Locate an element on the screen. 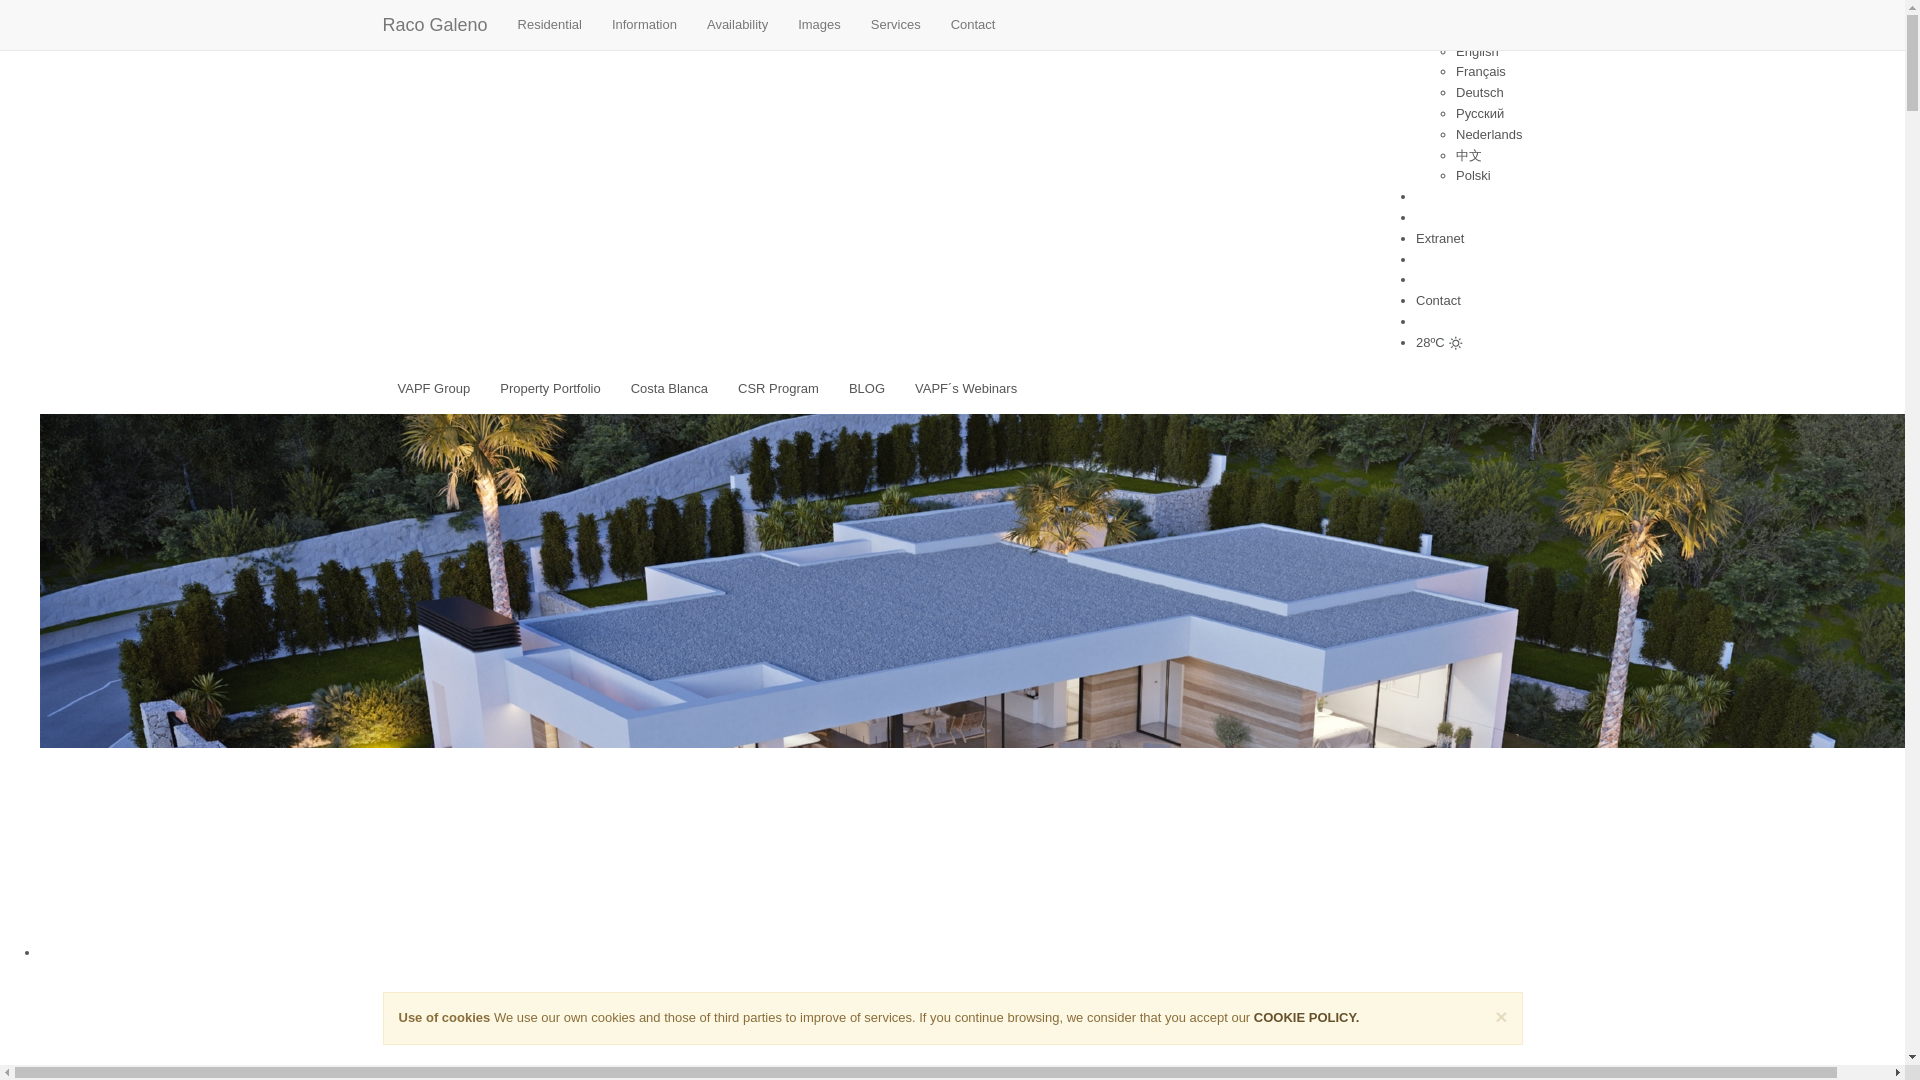 The height and width of the screenshot is (1080, 1920). Residential is located at coordinates (550, 24).